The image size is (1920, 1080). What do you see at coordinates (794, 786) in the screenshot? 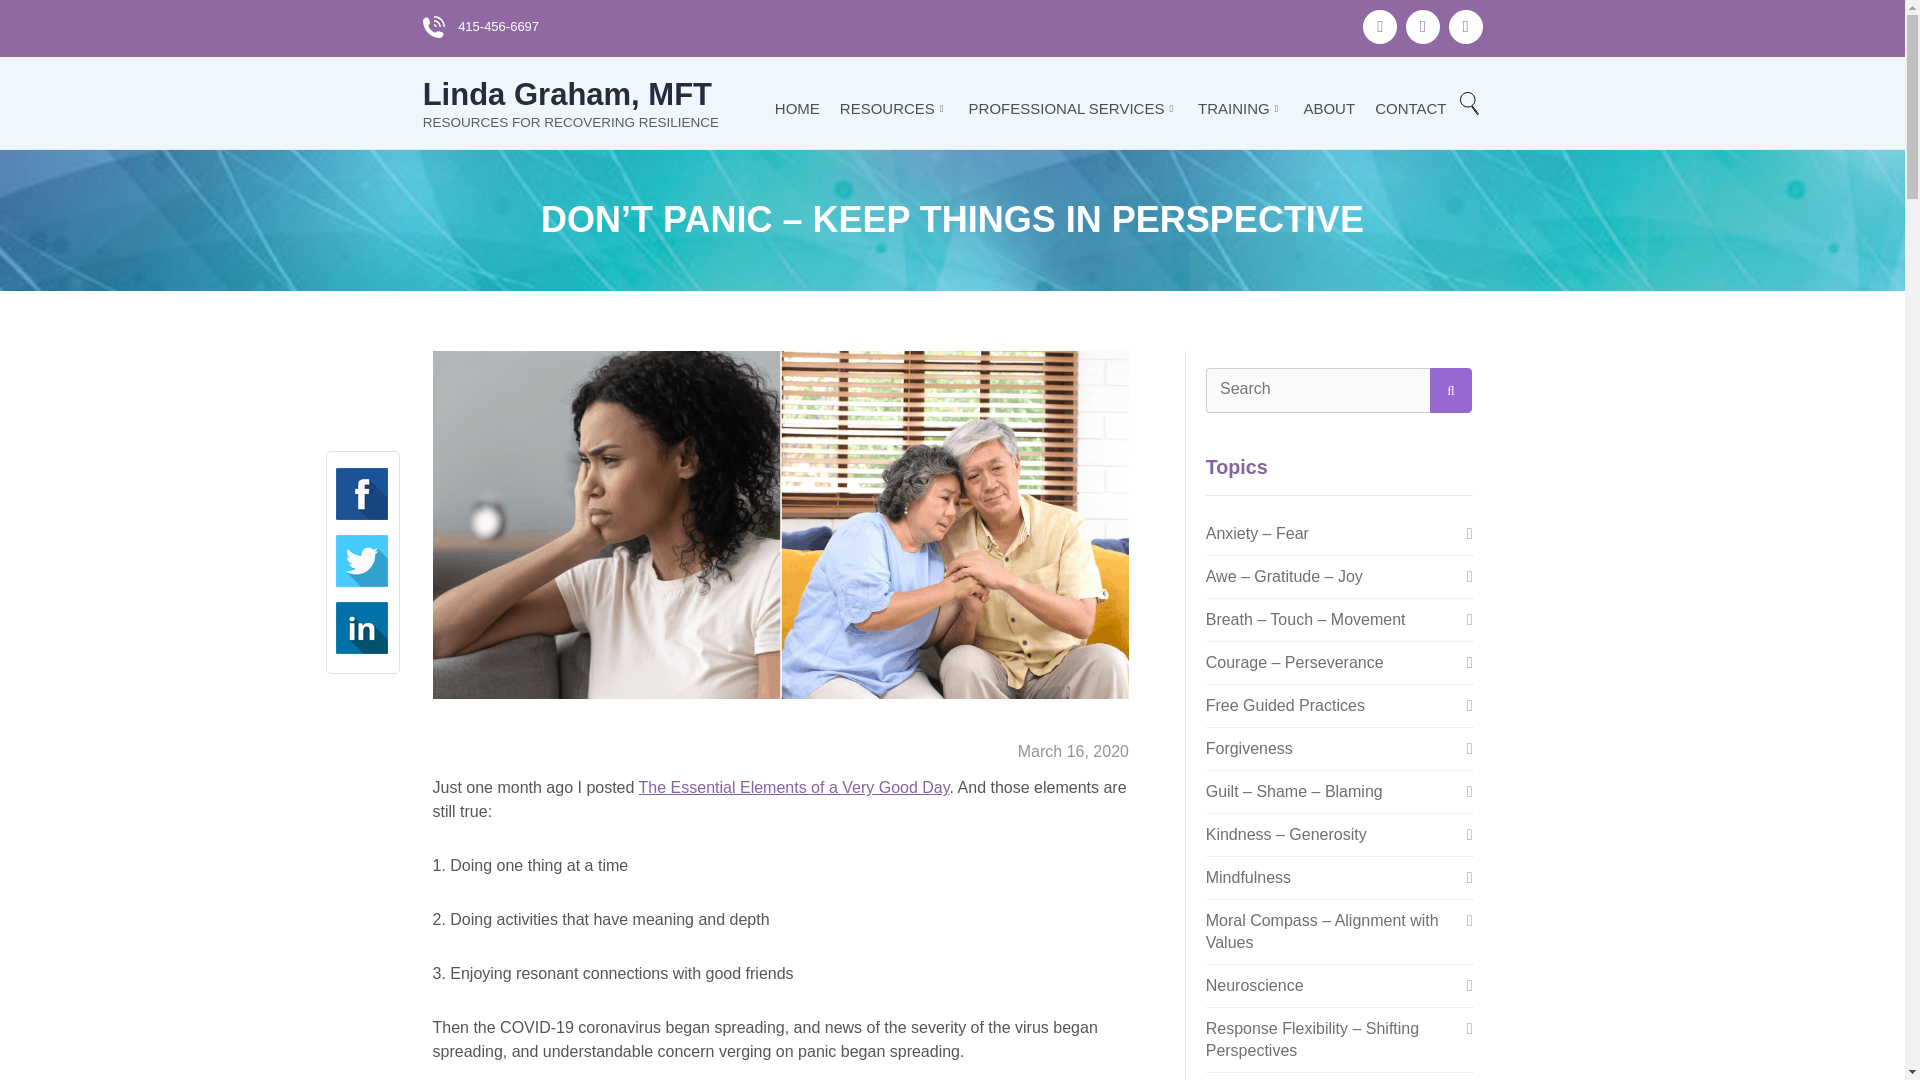
I see `The Essential Elements of a Very Good Day` at bounding box center [794, 786].